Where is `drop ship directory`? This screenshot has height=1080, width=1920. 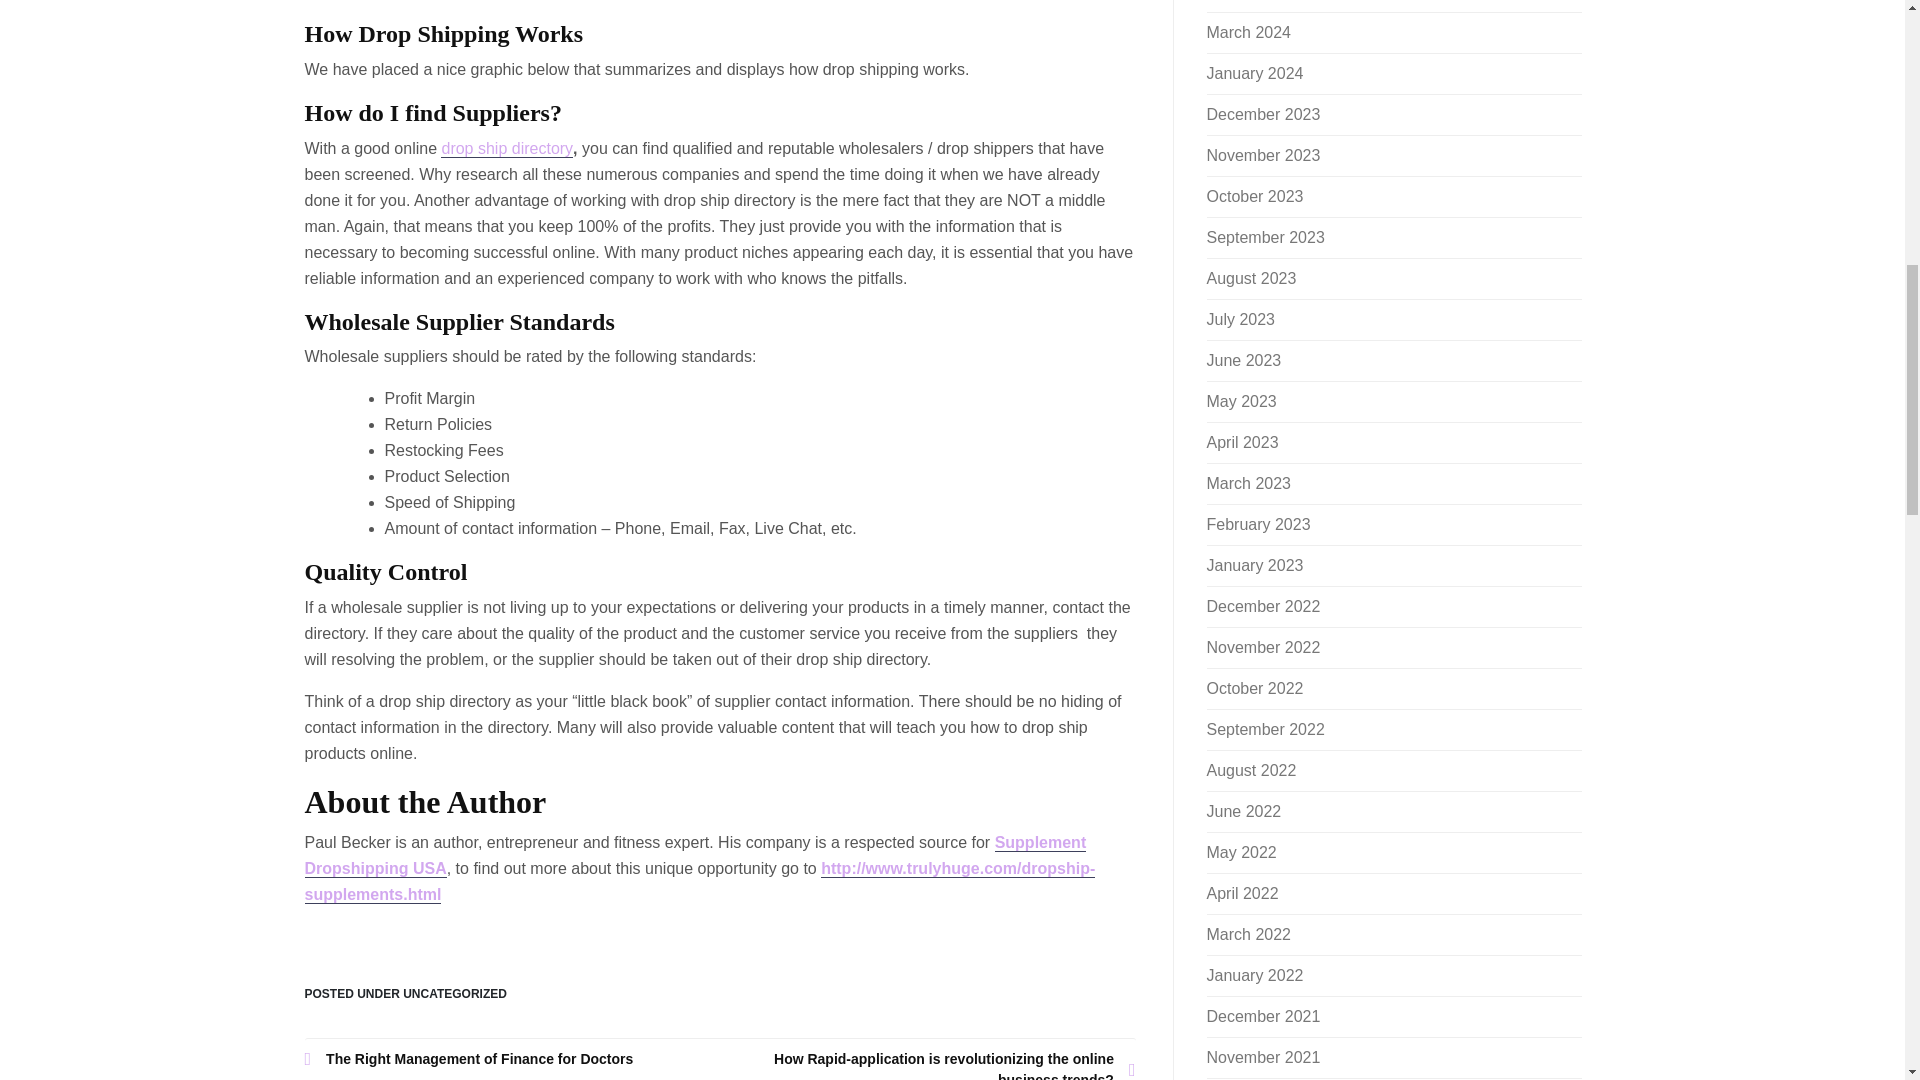 drop ship directory is located at coordinates (506, 148).